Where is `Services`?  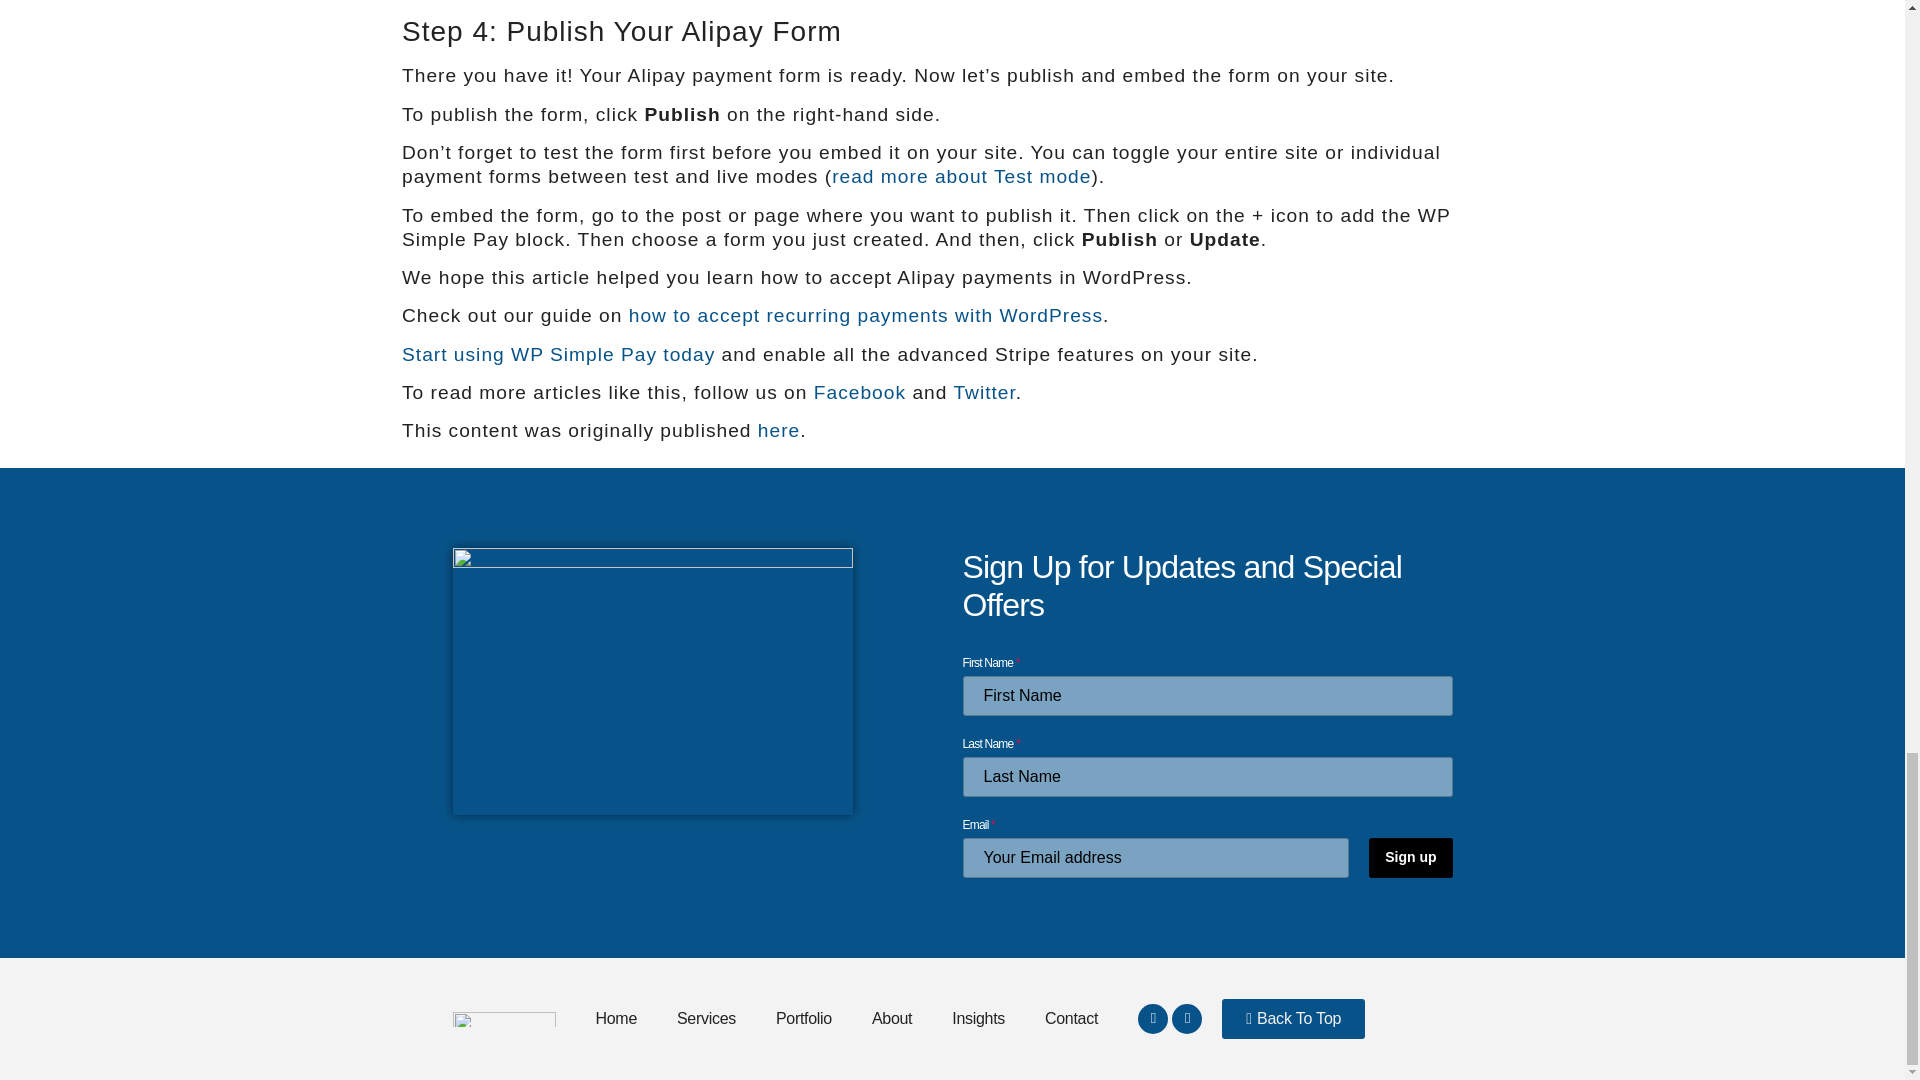
Services is located at coordinates (706, 1018).